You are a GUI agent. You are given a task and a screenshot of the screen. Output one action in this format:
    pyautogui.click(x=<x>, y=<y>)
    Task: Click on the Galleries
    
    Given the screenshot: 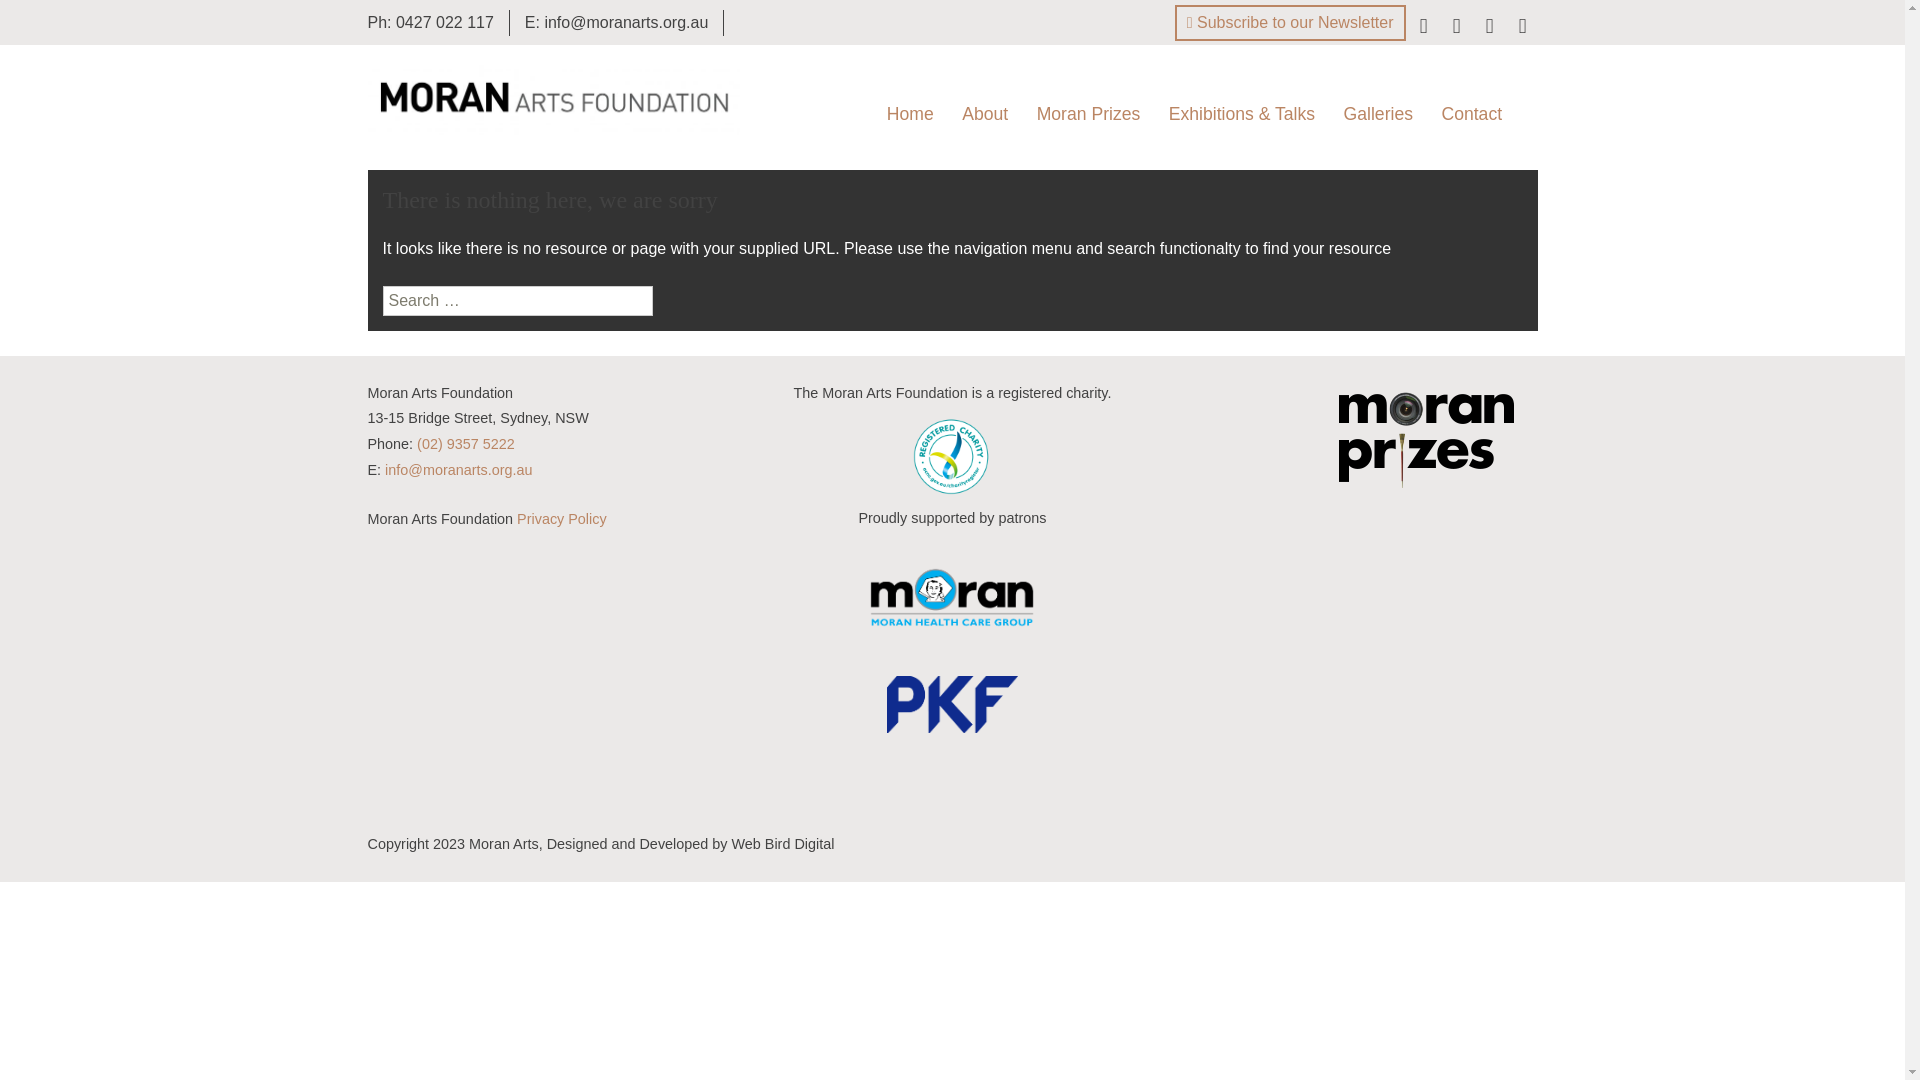 What is the action you would take?
    pyautogui.click(x=1378, y=114)
    